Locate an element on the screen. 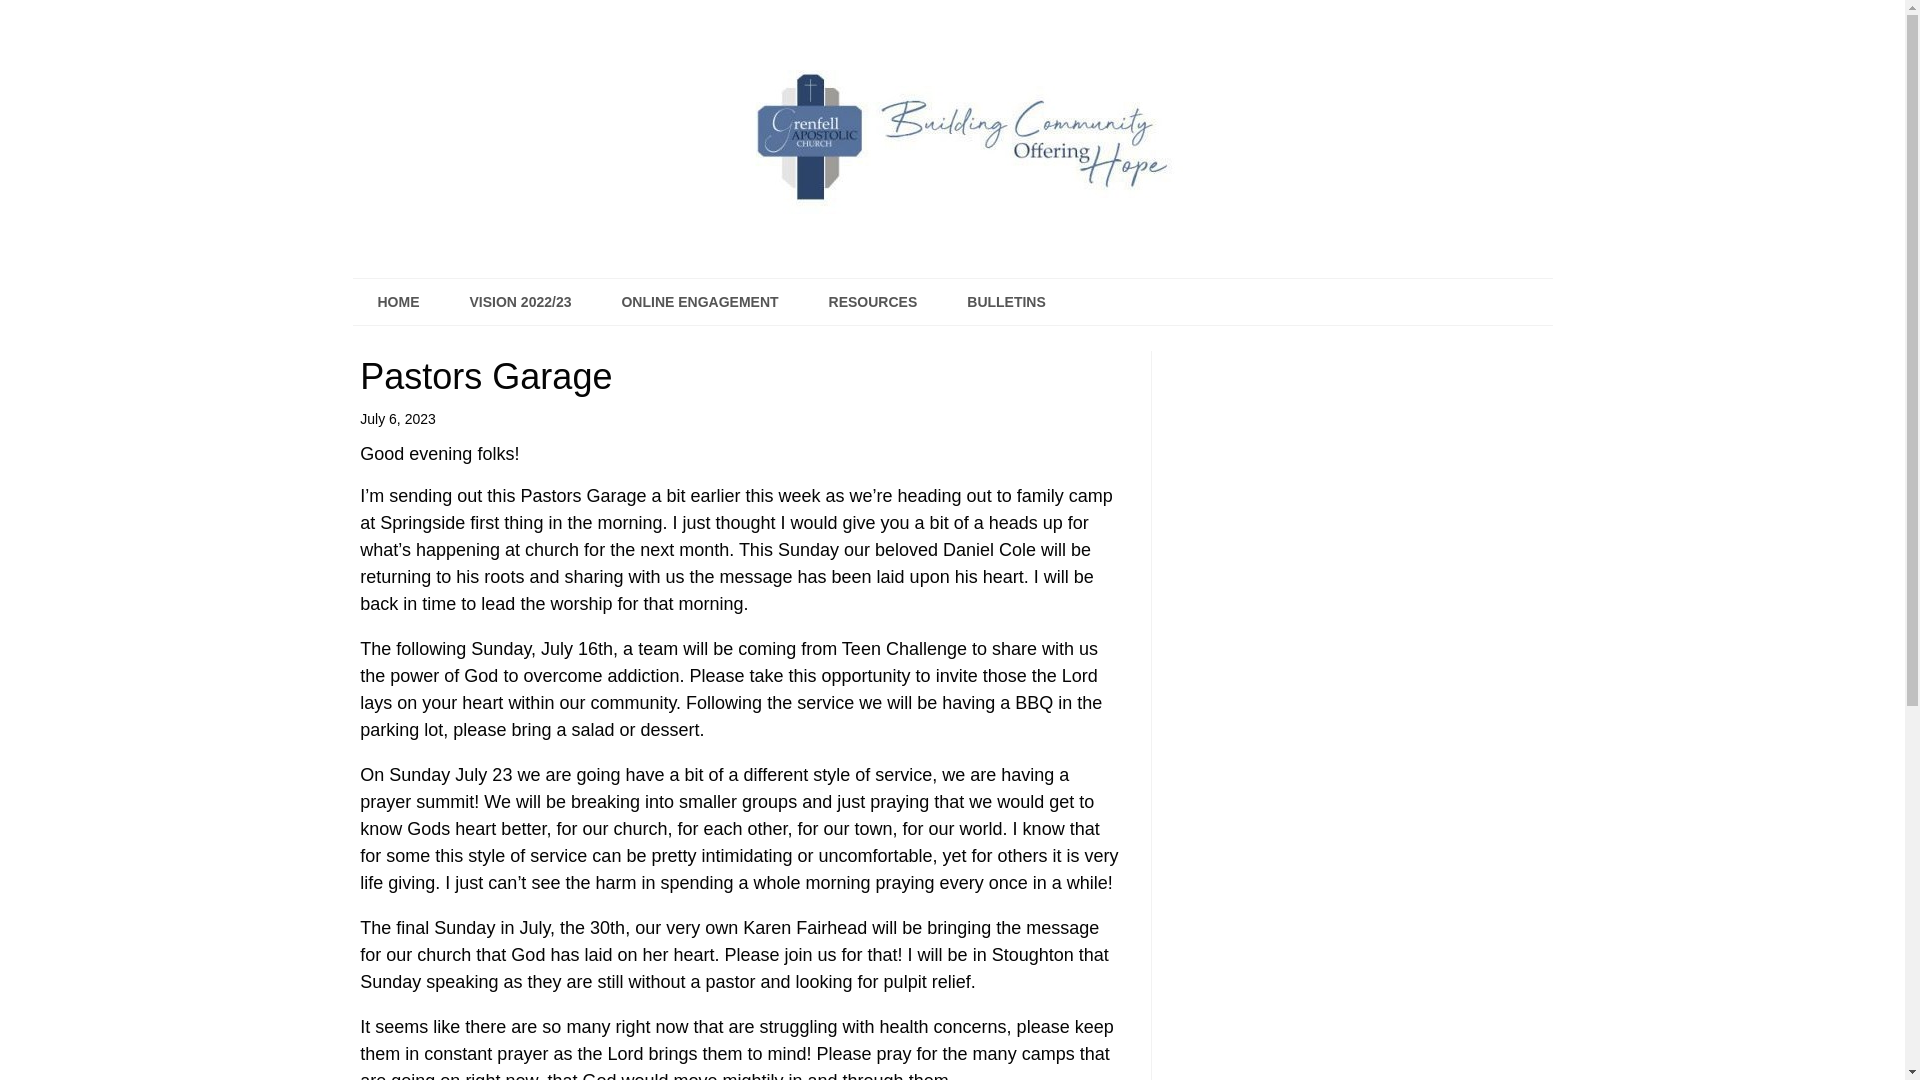 The image size is (1920, 1080). ONLINE ENGAGEMENT is located at coordinates (698, 302).